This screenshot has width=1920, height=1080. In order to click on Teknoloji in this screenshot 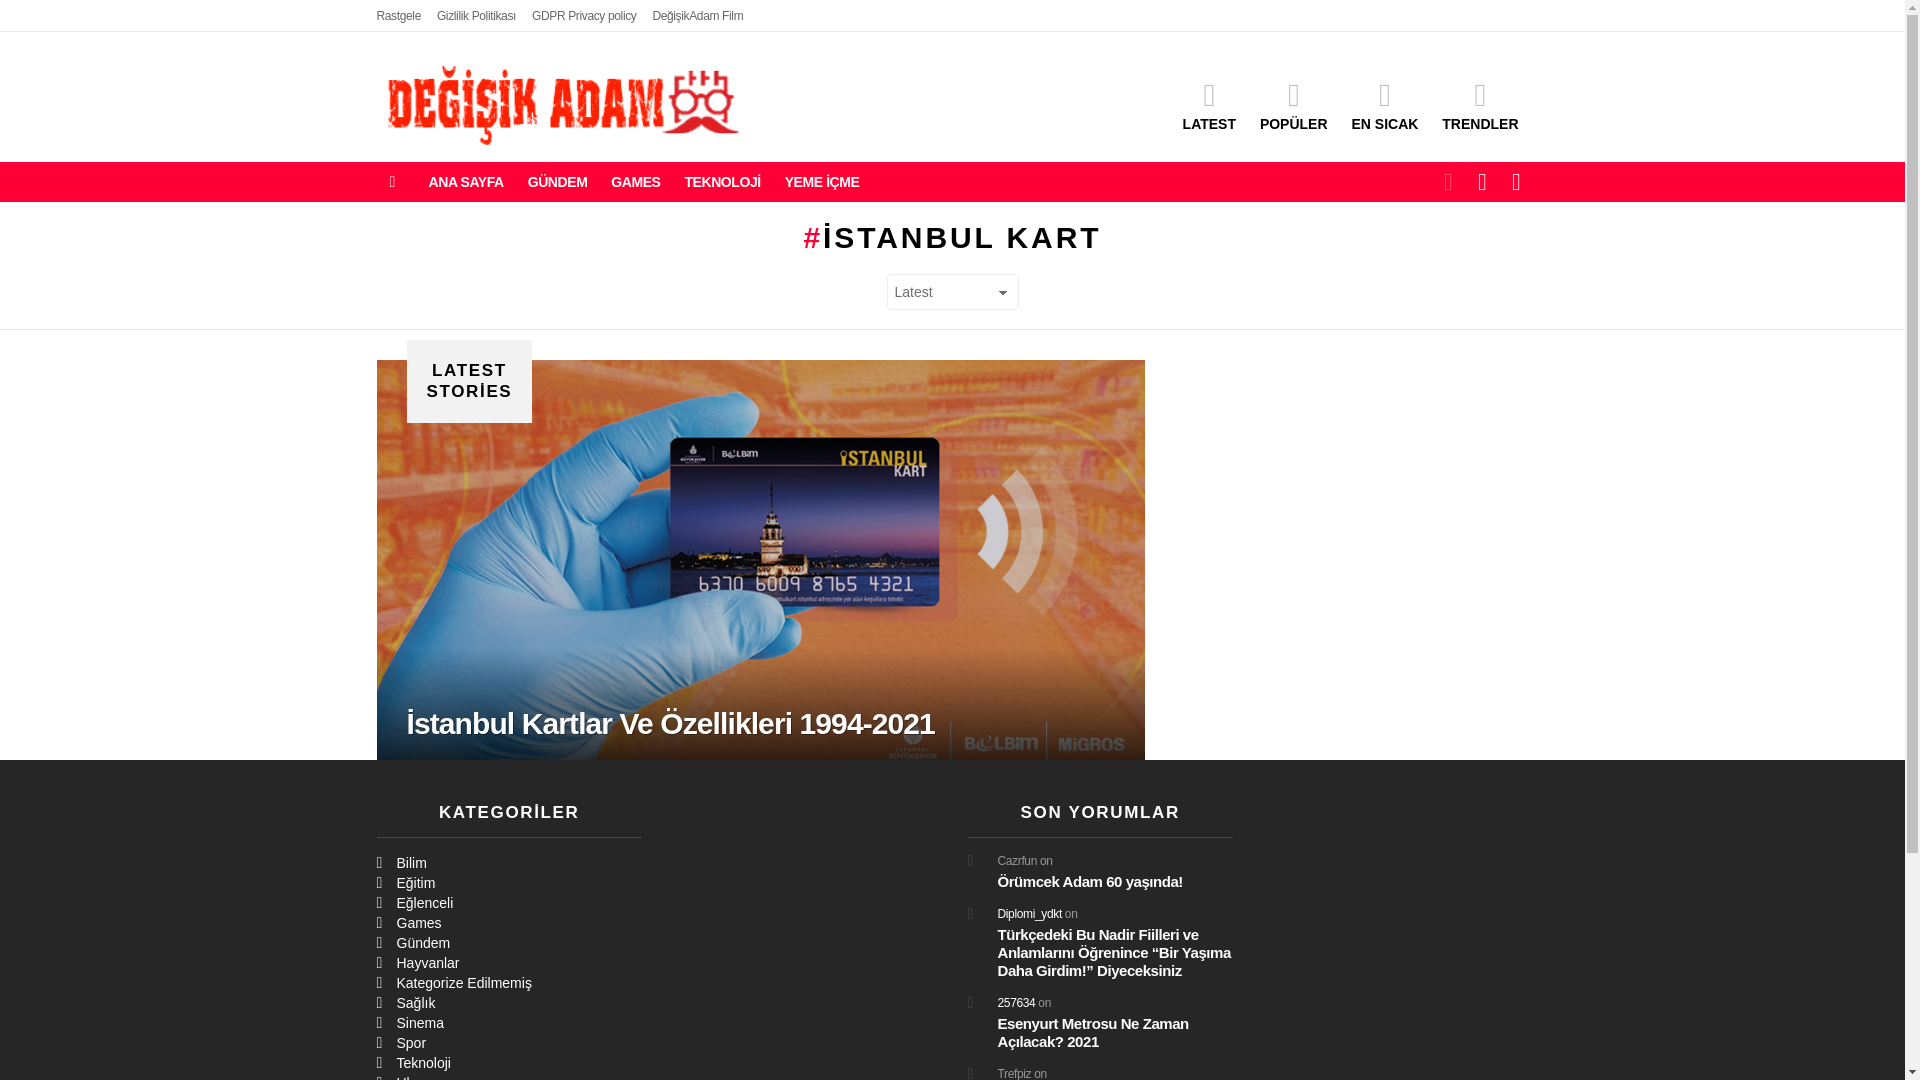, I will do `click(508, 1063)`.